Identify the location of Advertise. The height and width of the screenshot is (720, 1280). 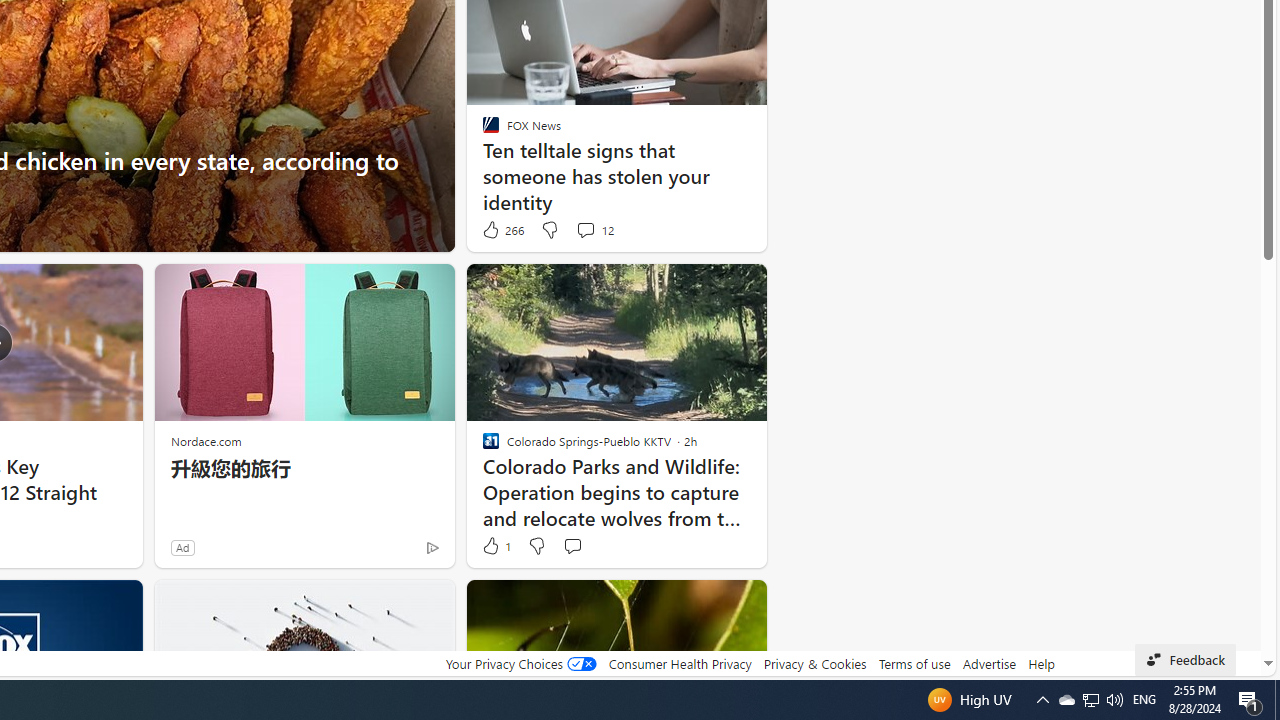
(990, 663).